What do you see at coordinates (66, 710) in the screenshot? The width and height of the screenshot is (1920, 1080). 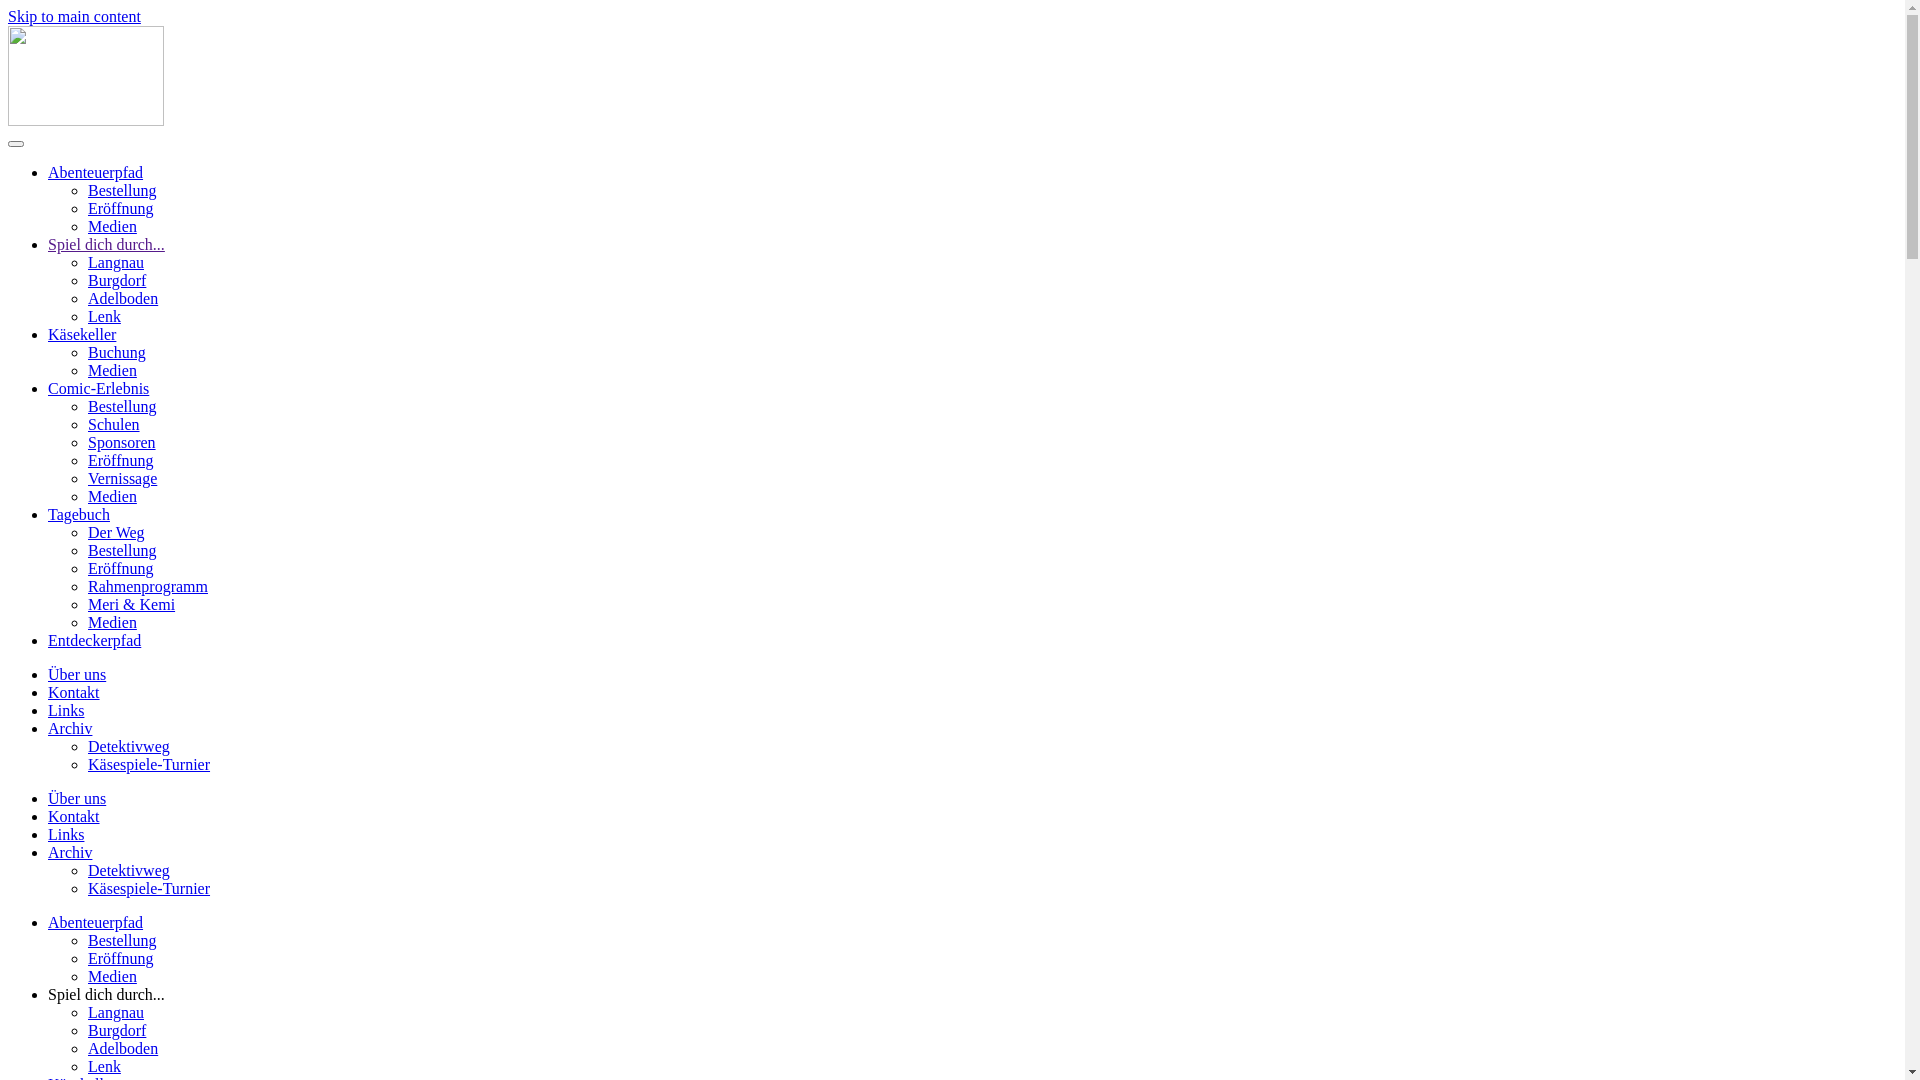 I see `Links` at bounding box center [66, 710].